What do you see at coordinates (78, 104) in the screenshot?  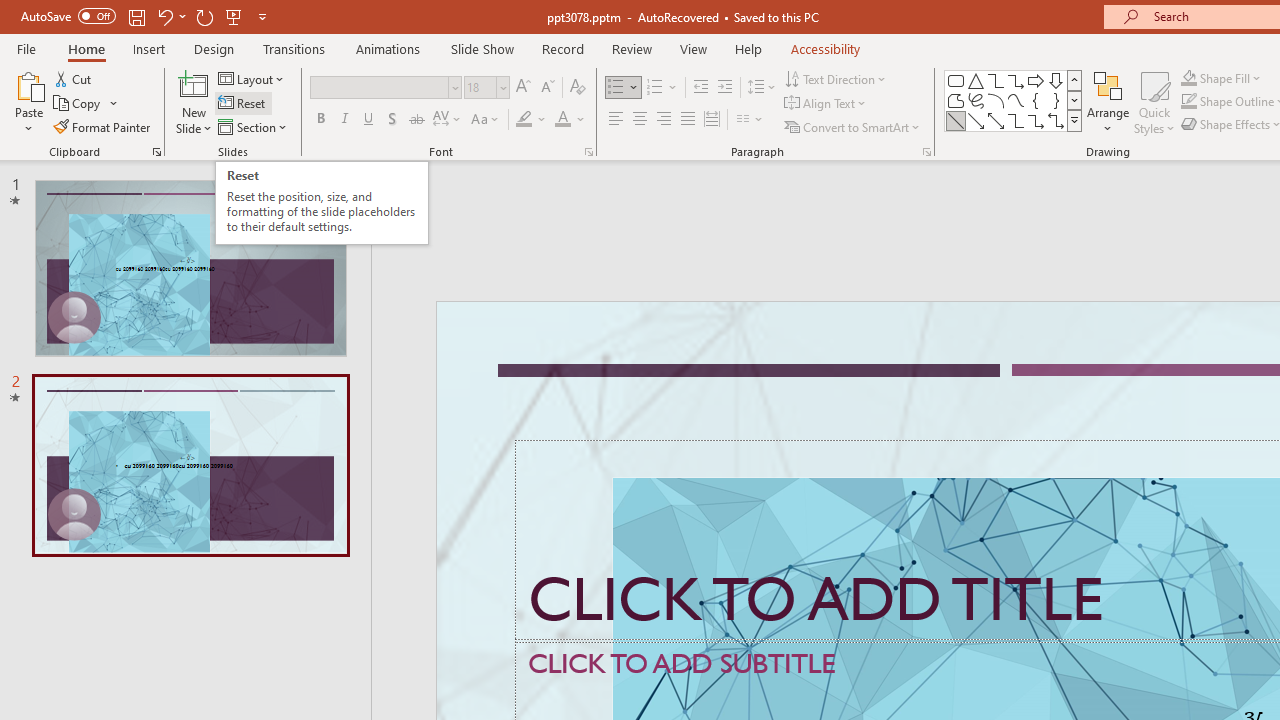 I see `Copy` at bounding box center [78, 104].